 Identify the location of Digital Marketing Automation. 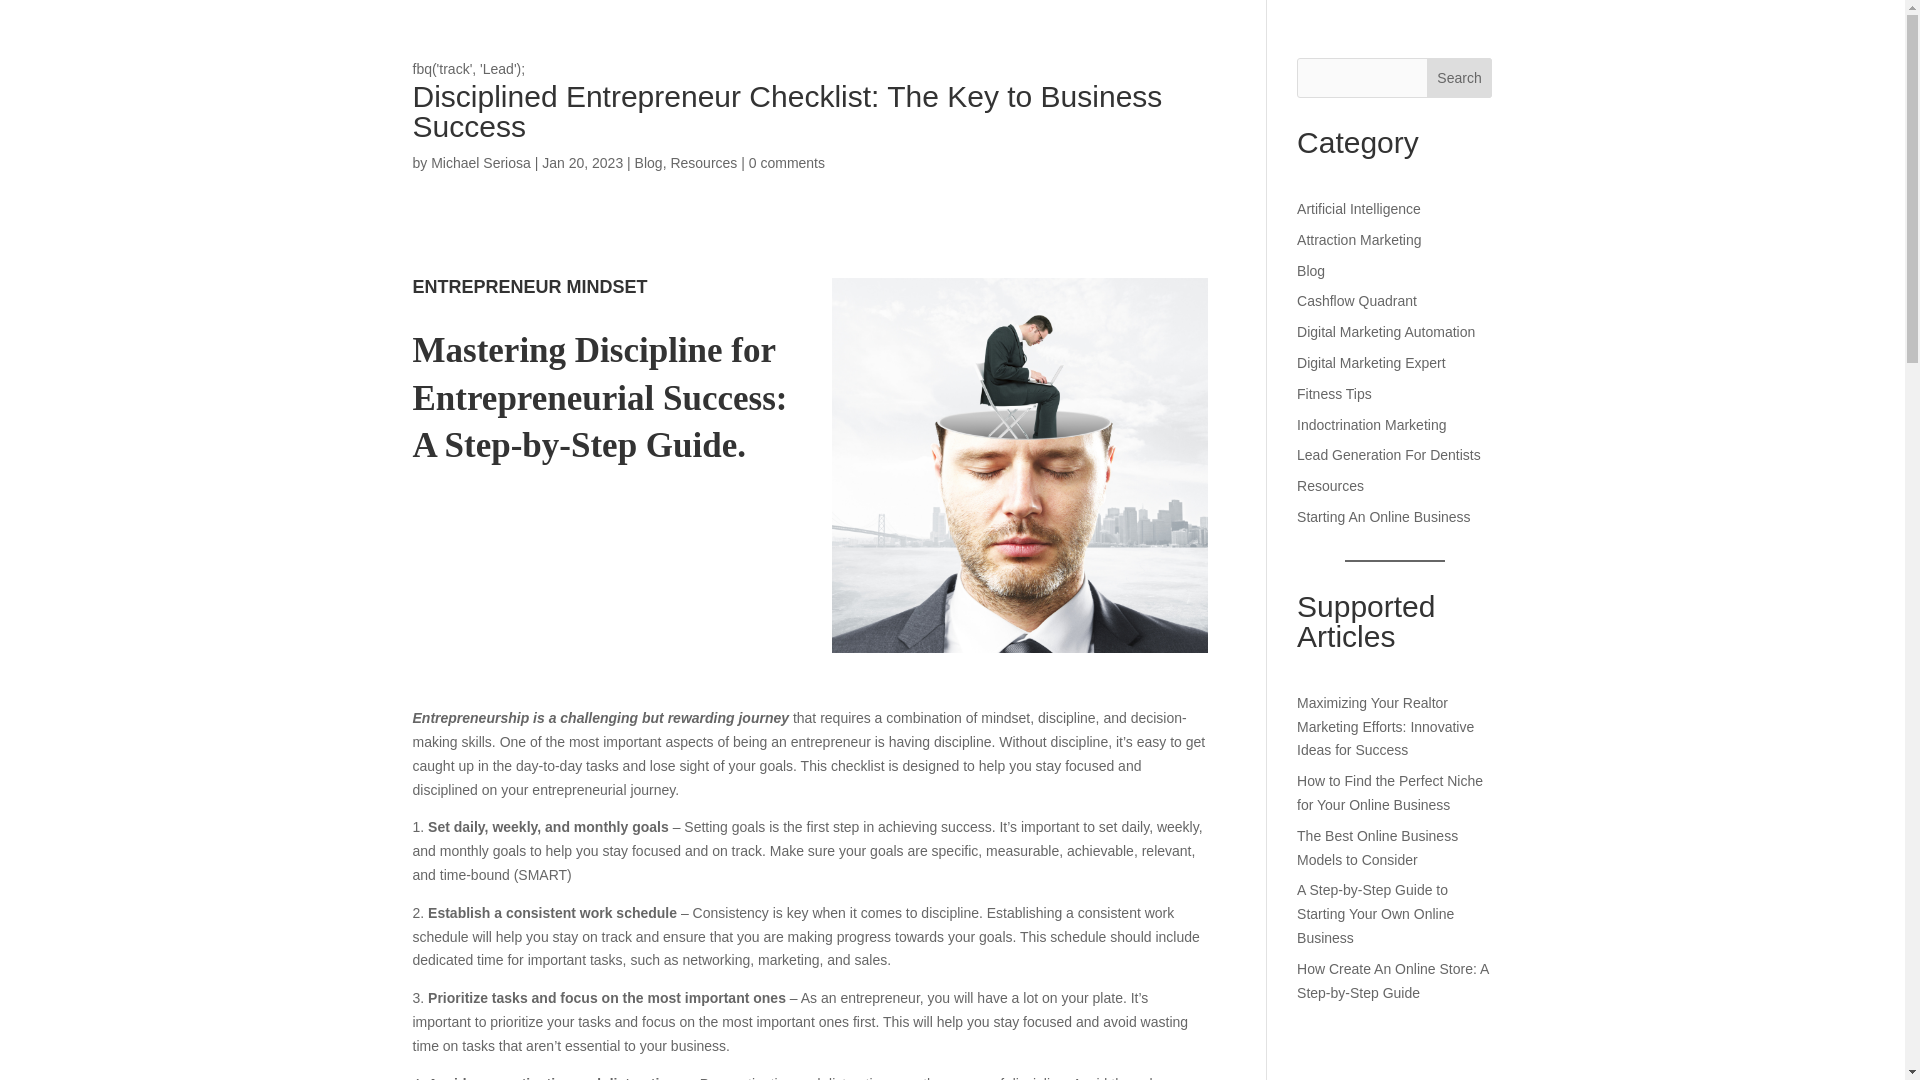
(1386, 332).